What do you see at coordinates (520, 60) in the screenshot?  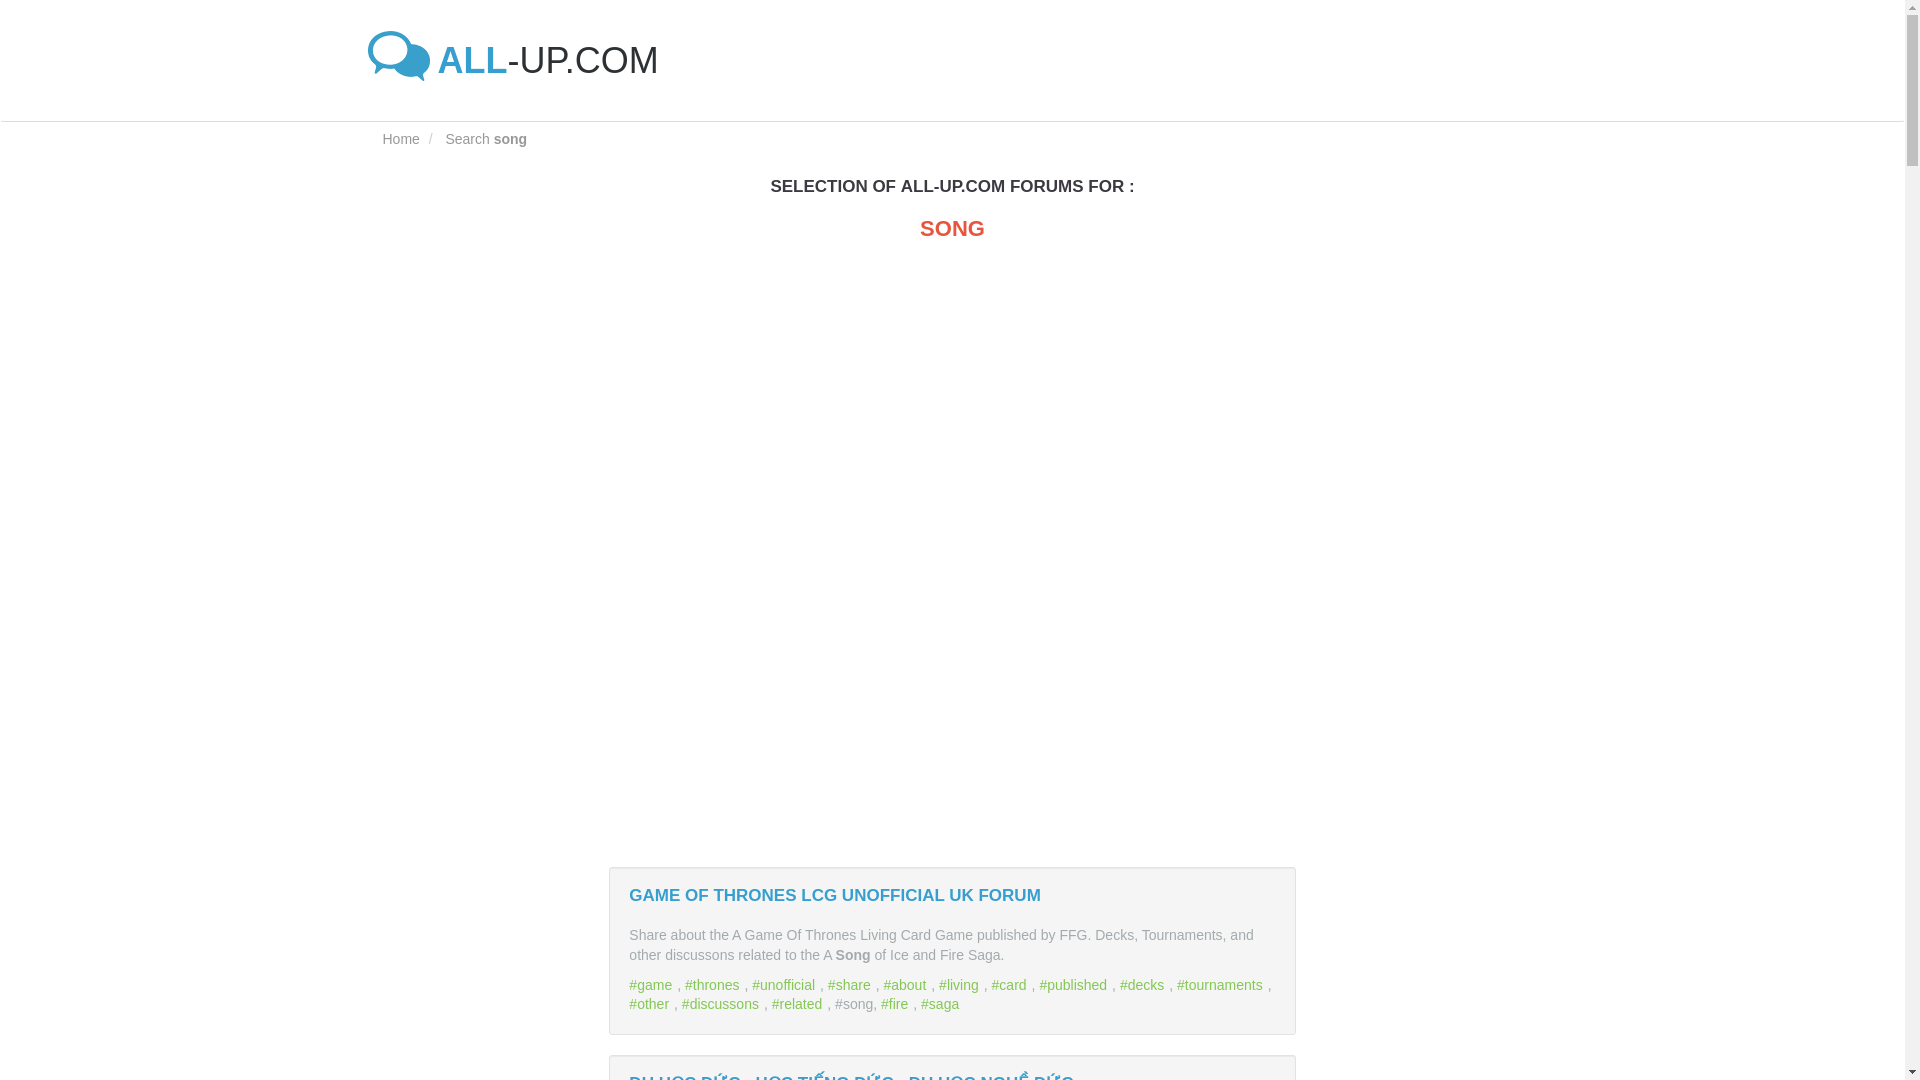 I see `ALL-UP.COM` at bounding box center [520, 60].